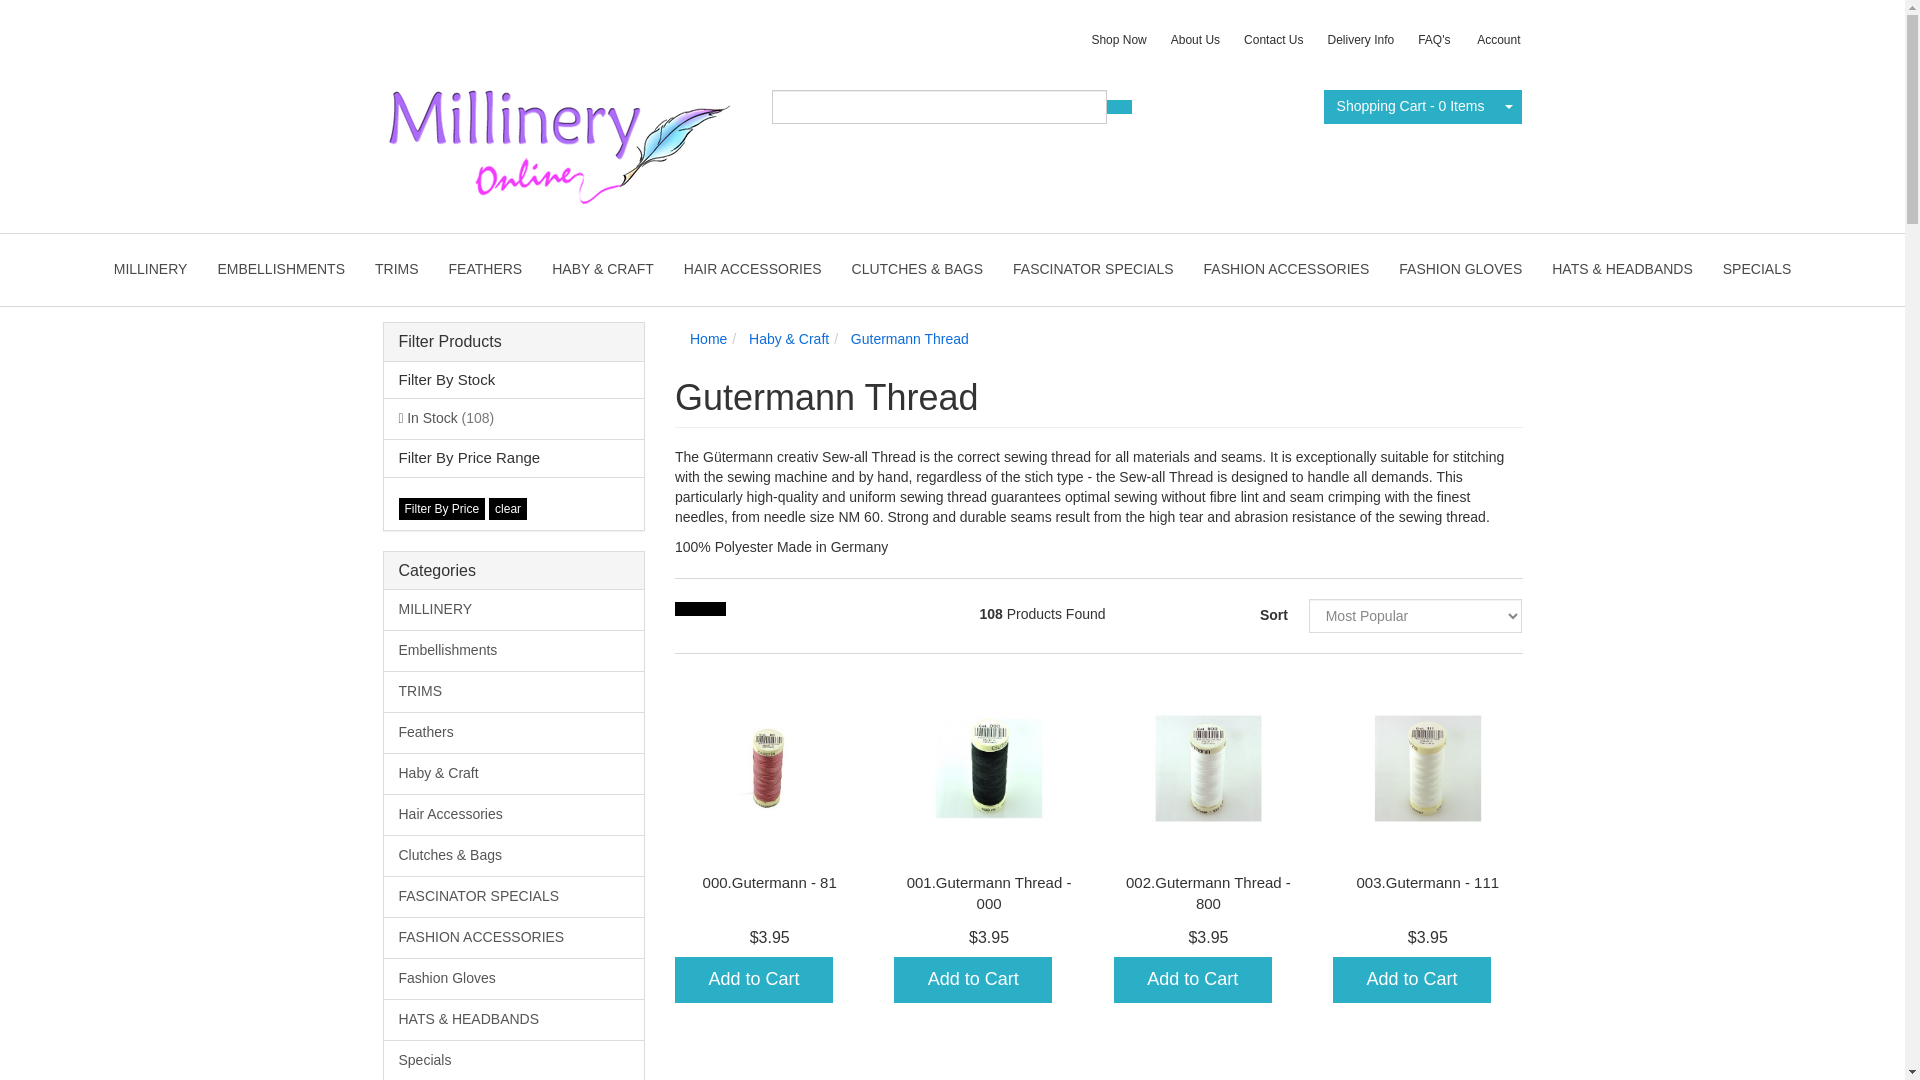 Image resolution: width=1920 pixels, height=1080 pixels. What do you see at coordinates (441, 508) in the screenshot?
I see `Filter By Price` at bounding box center [441, 508].